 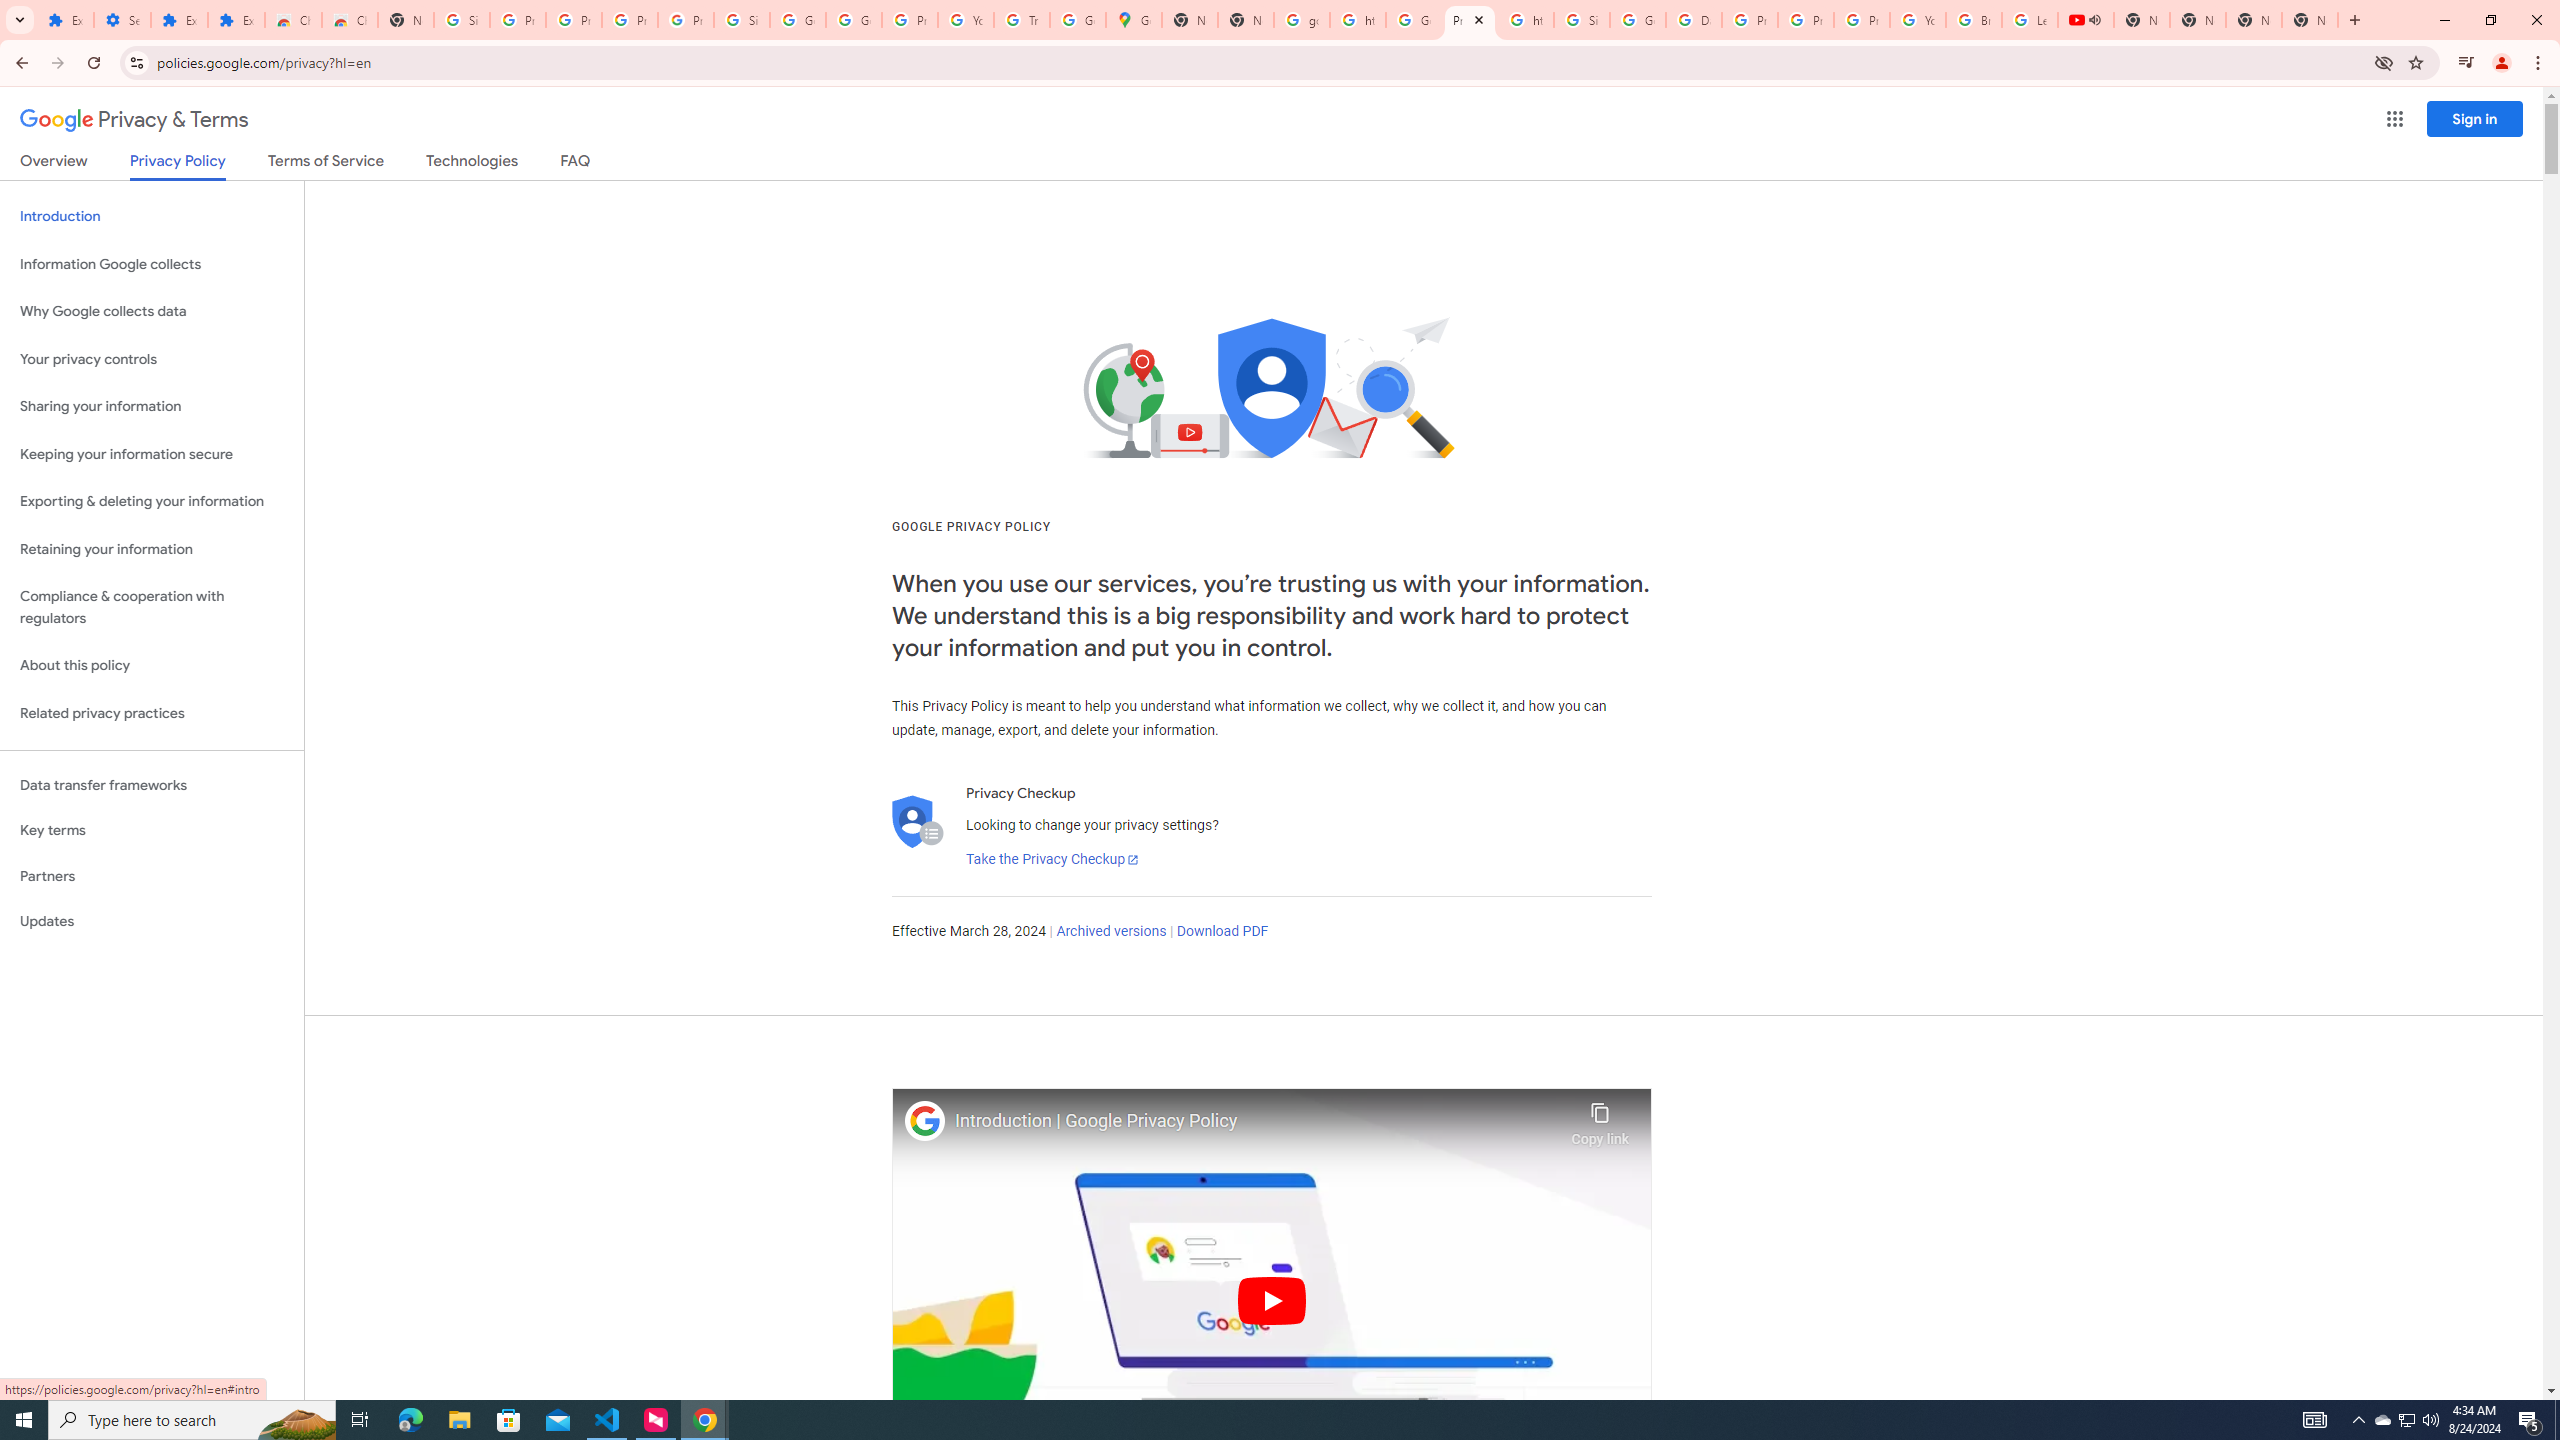 I want to click on Download PDF, so click(x=1222, y=932).